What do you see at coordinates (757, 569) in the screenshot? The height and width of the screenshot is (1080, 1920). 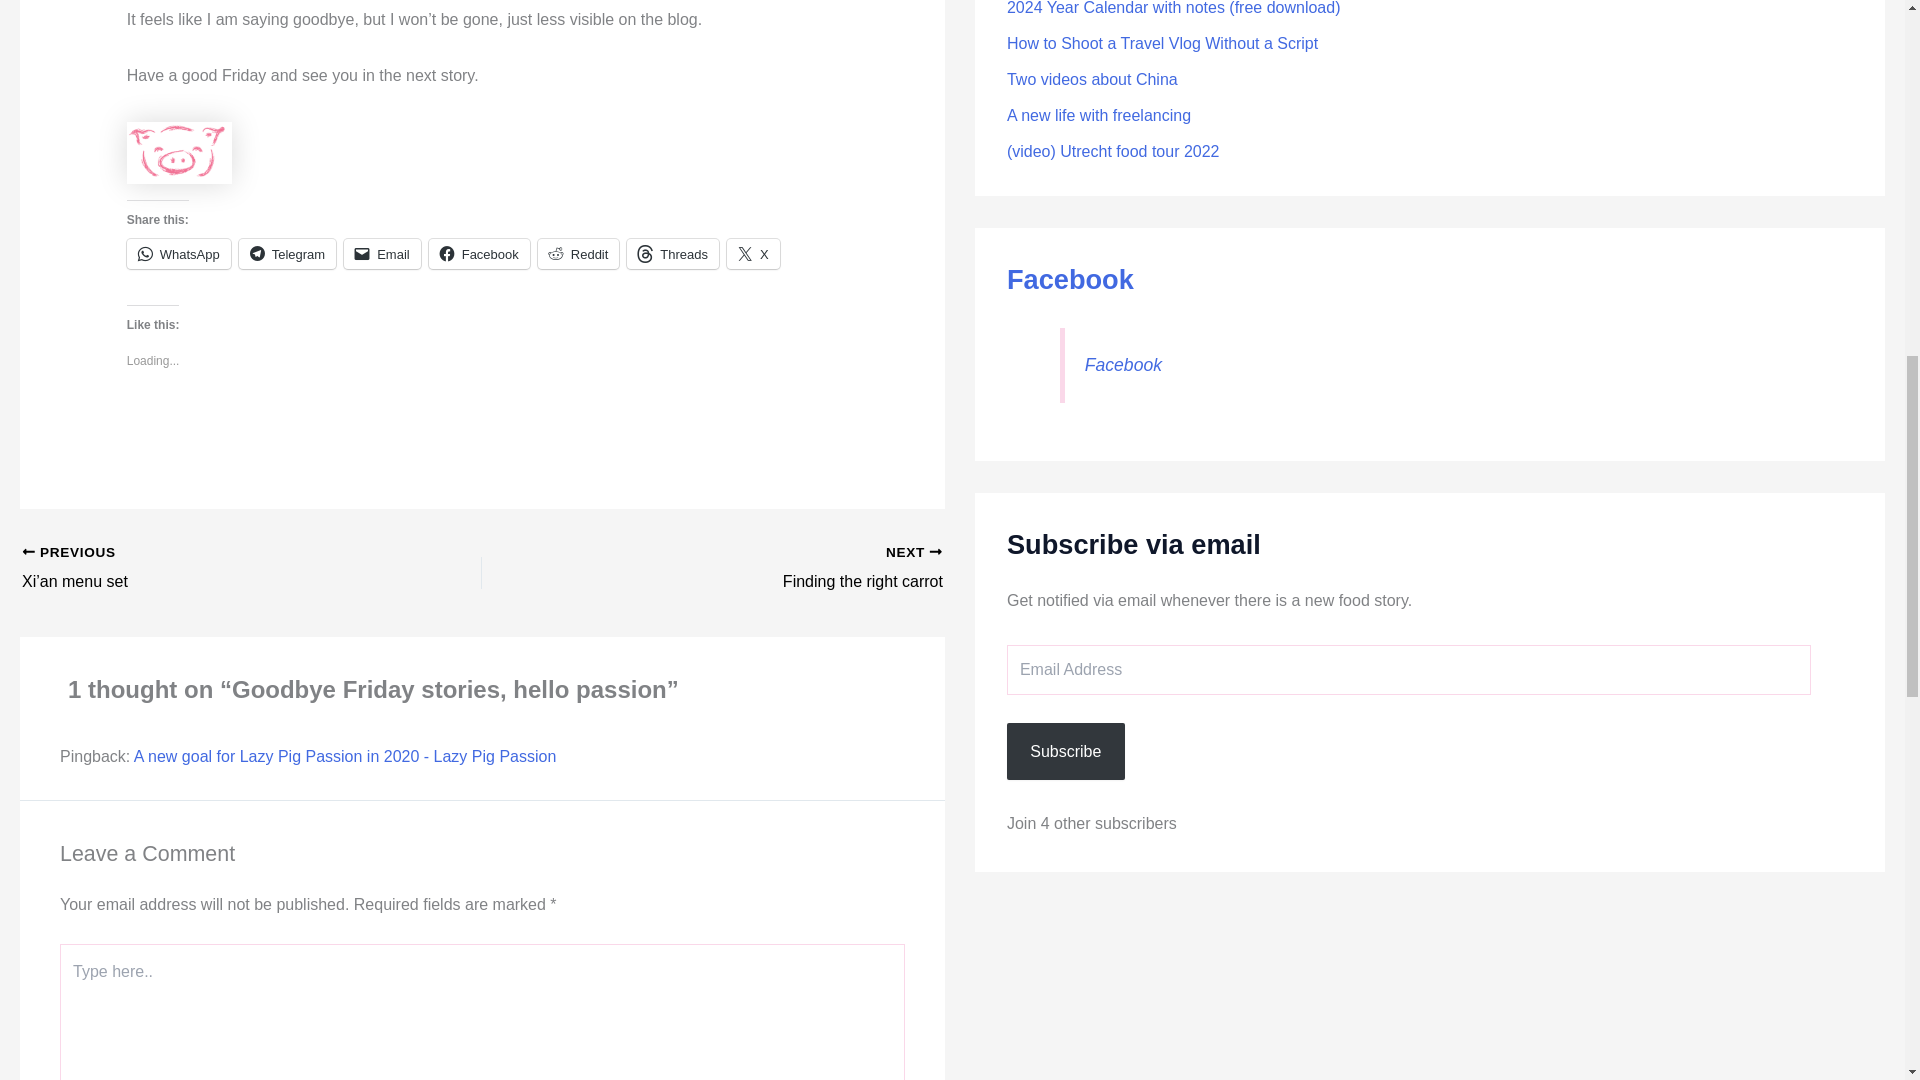 I see `X` at bounding box center [757, 569].